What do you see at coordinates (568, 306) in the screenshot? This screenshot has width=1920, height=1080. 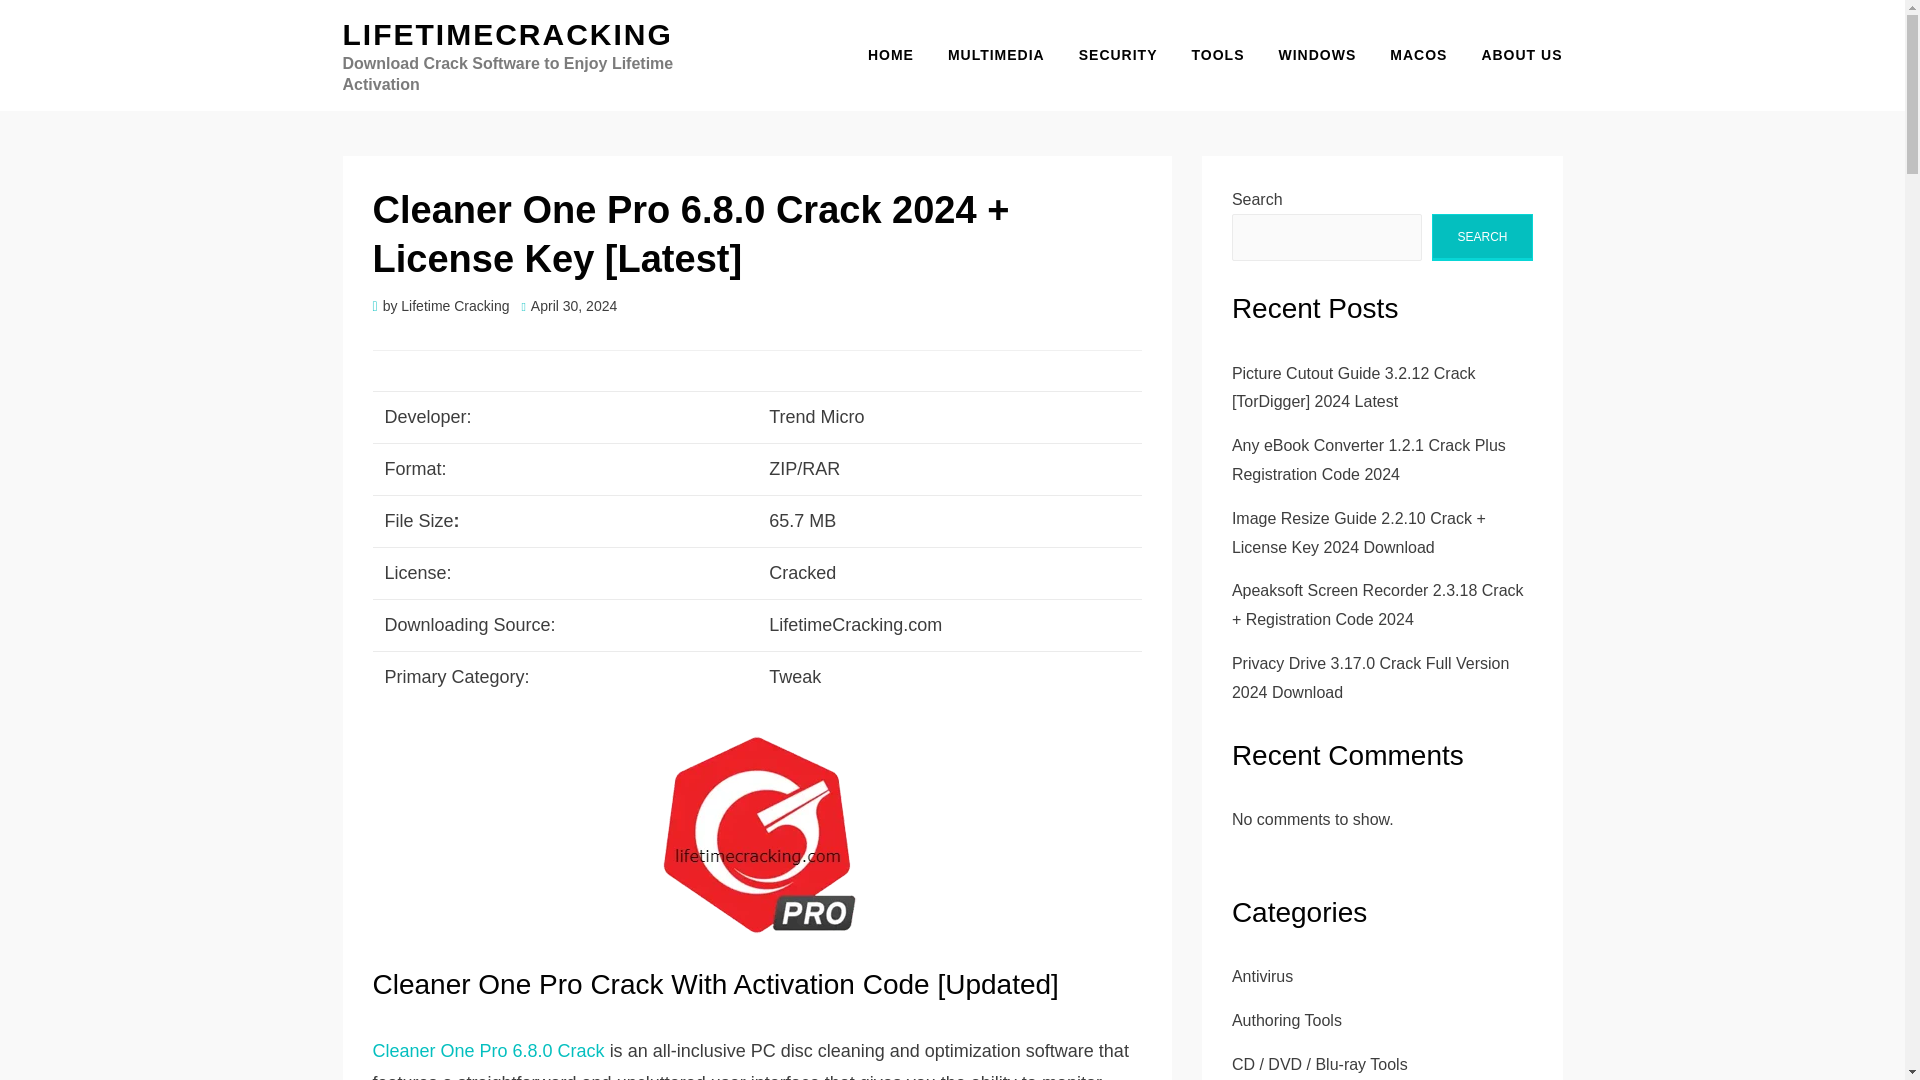 I see `April 30, 2024` at bounding box center [568, 306].